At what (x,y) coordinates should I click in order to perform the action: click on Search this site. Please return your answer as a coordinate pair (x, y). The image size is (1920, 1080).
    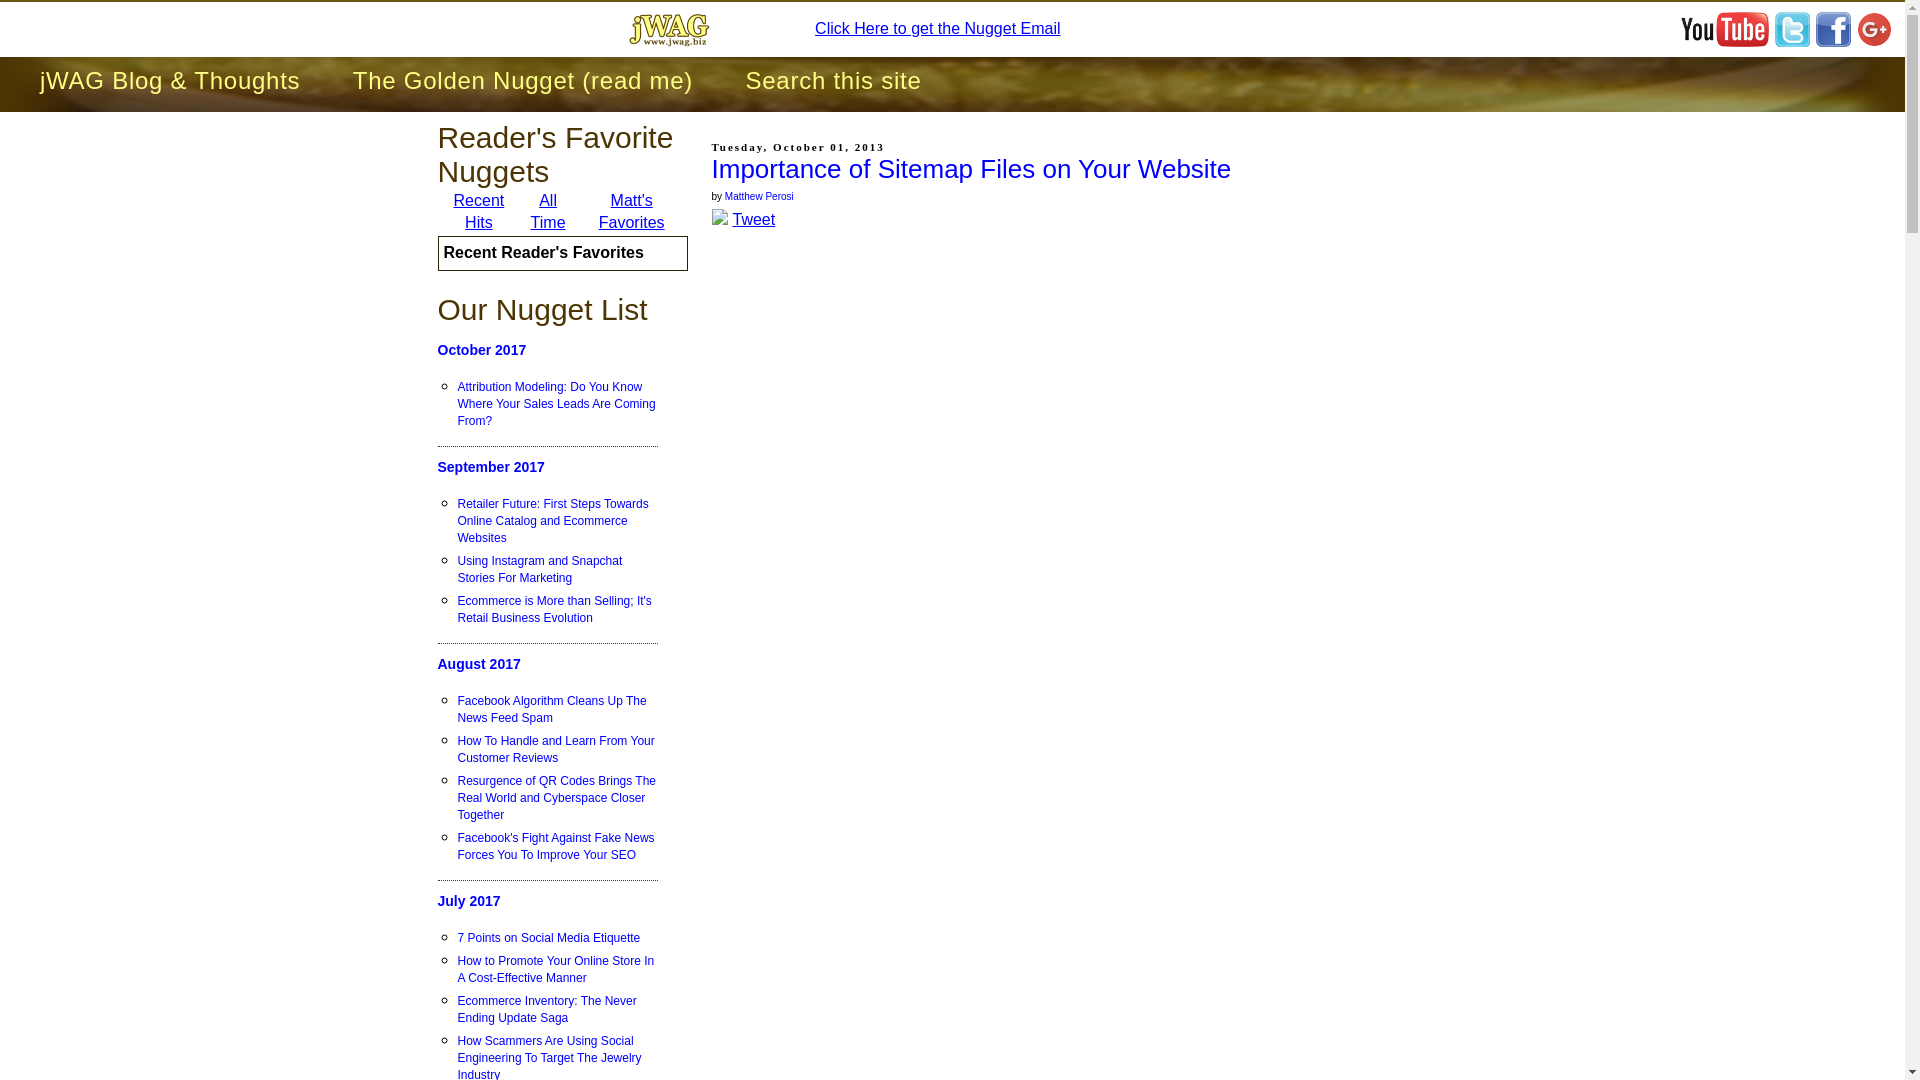
    Looking at the image, I should click on (834, 80).